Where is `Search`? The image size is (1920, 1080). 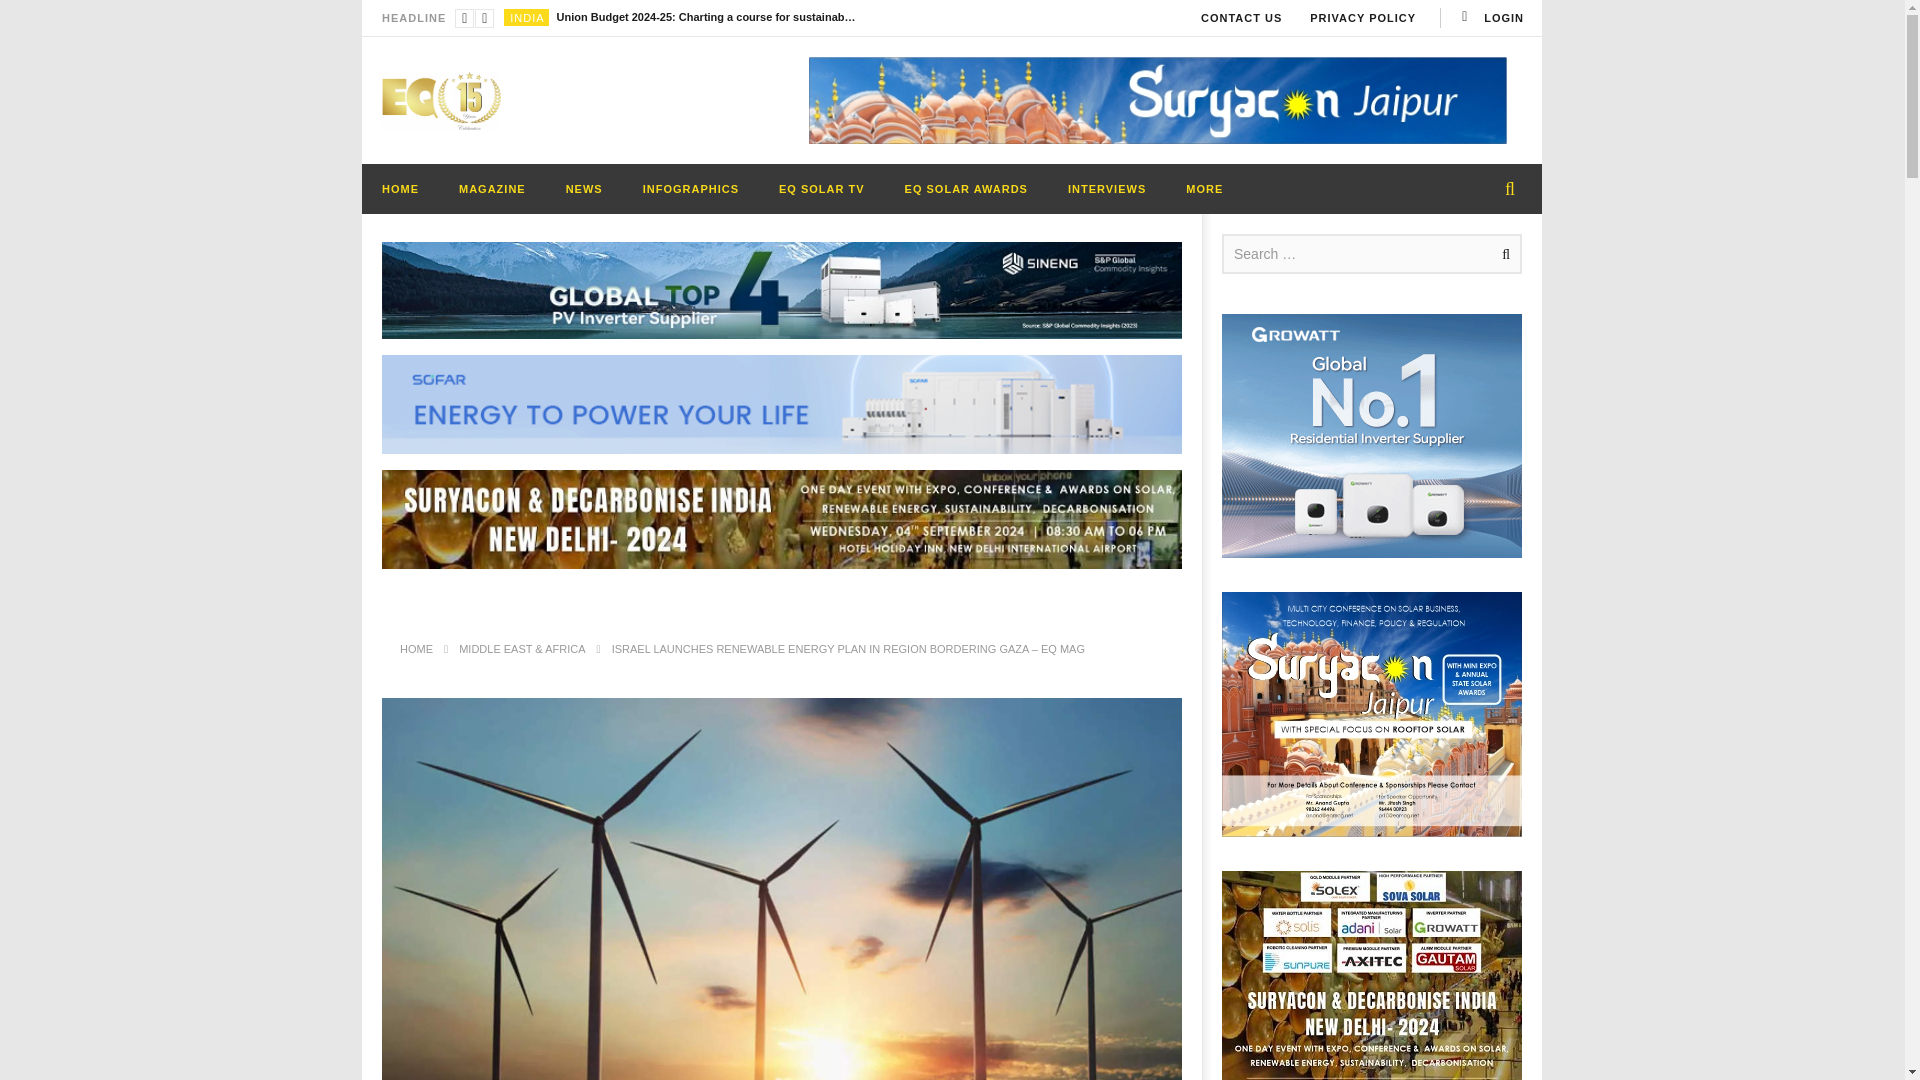 Search is located at coordinates (1502, 254).